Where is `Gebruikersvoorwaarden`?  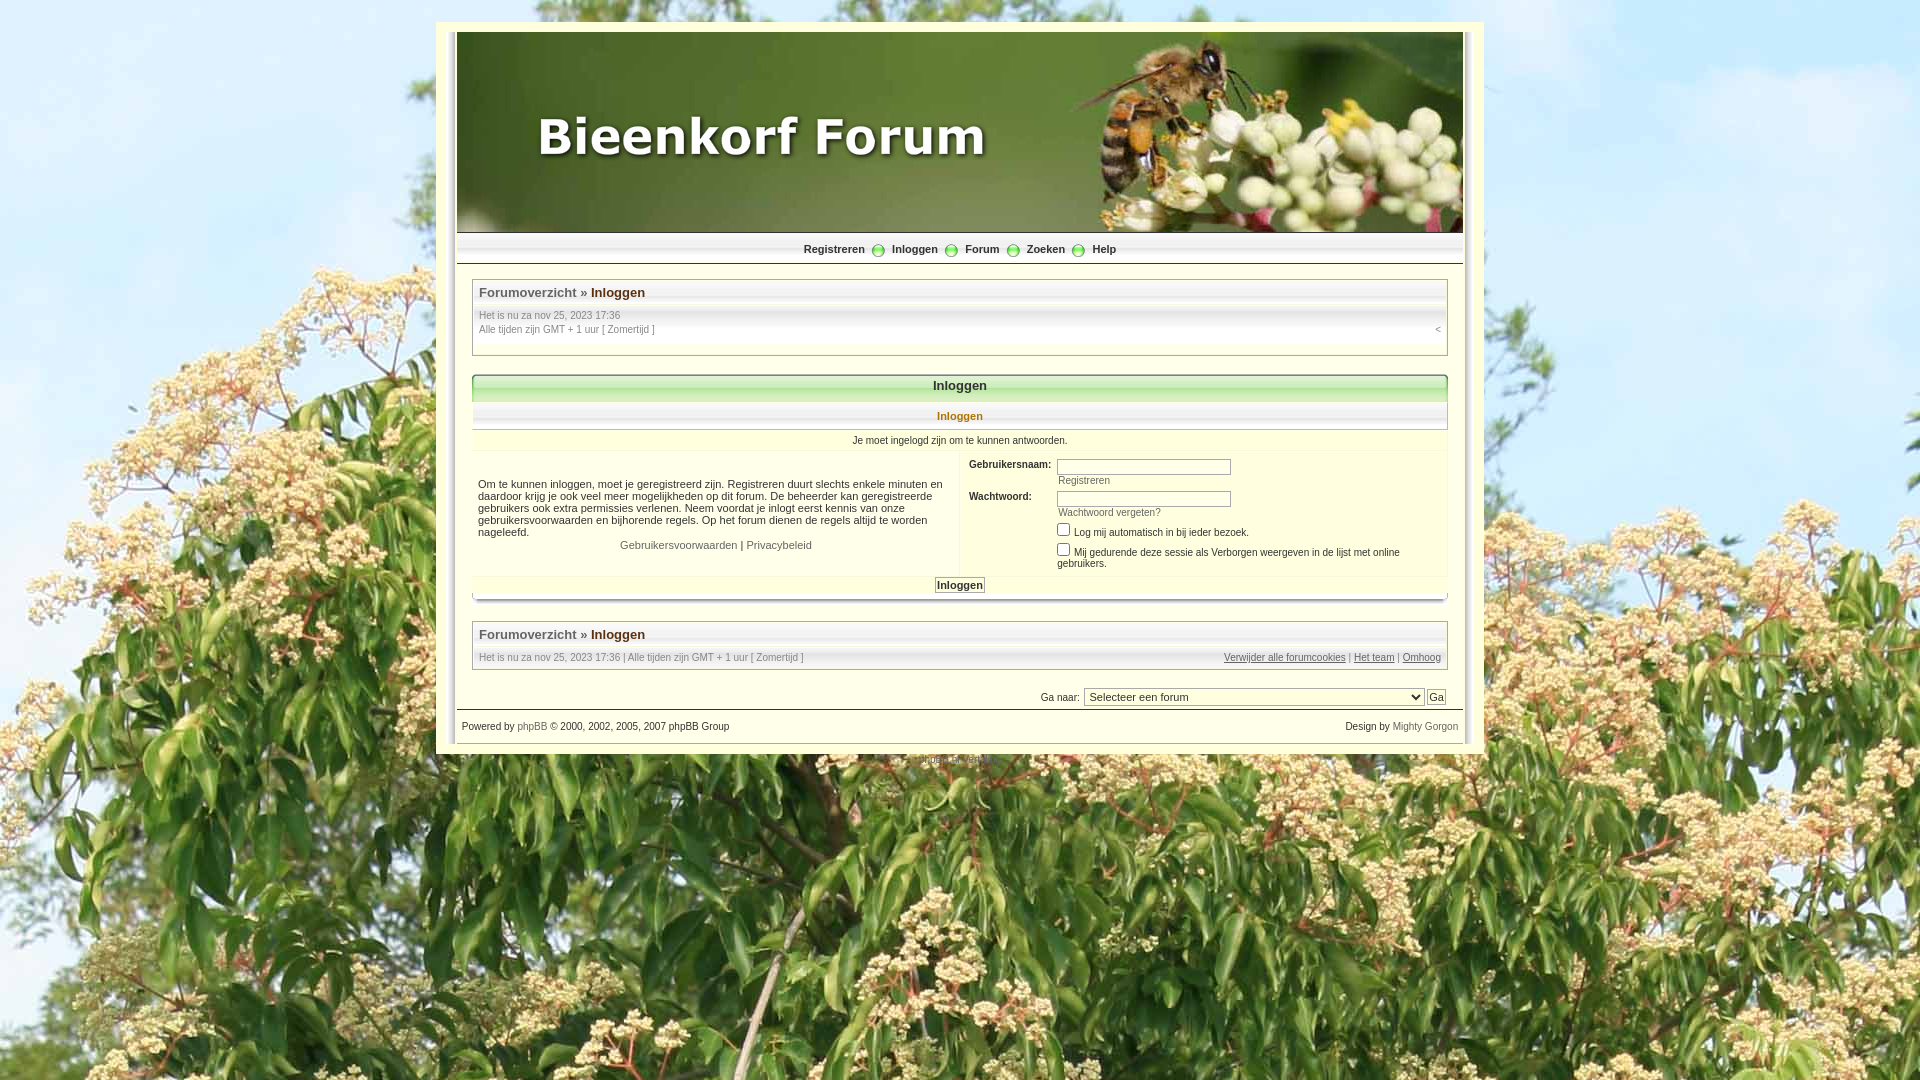 Gebruikersvoorwaarden is located at coordinates (678, 544).